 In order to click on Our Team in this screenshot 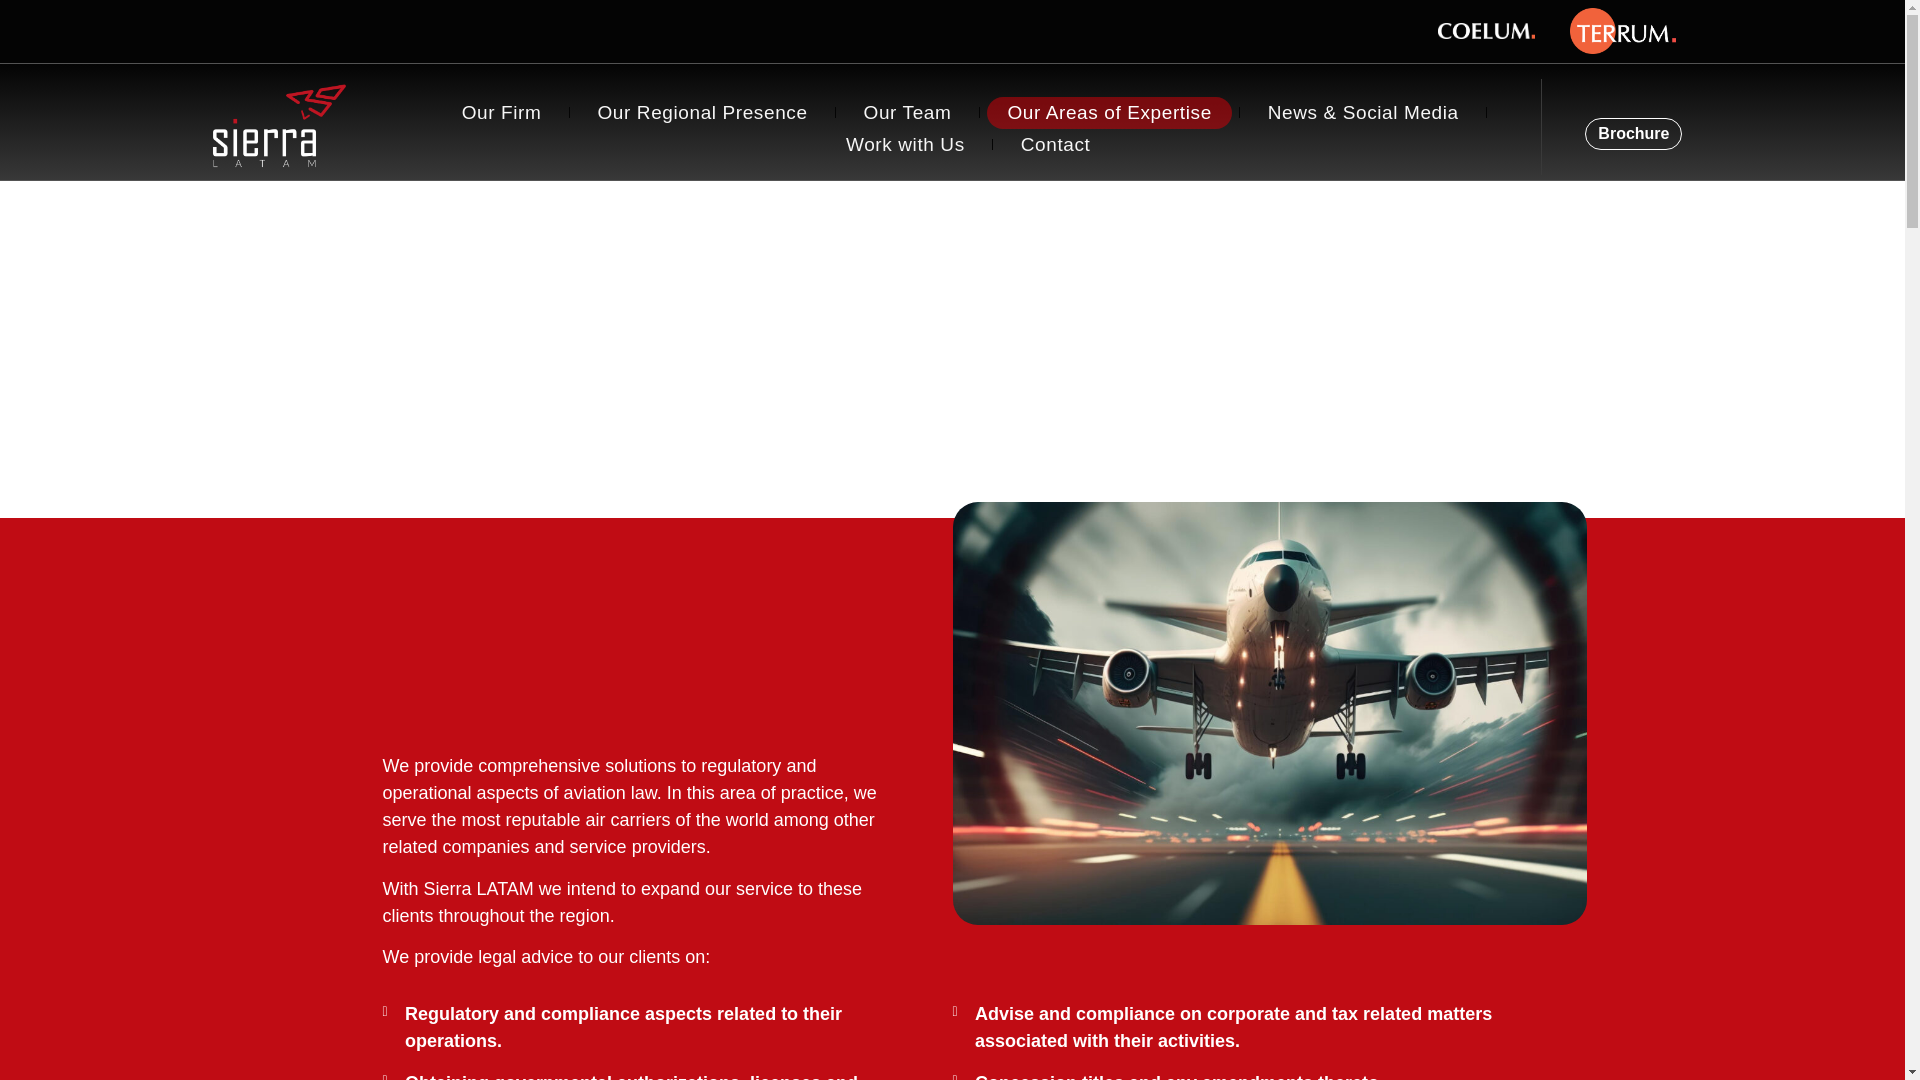, I will do `click(908, 112)`.